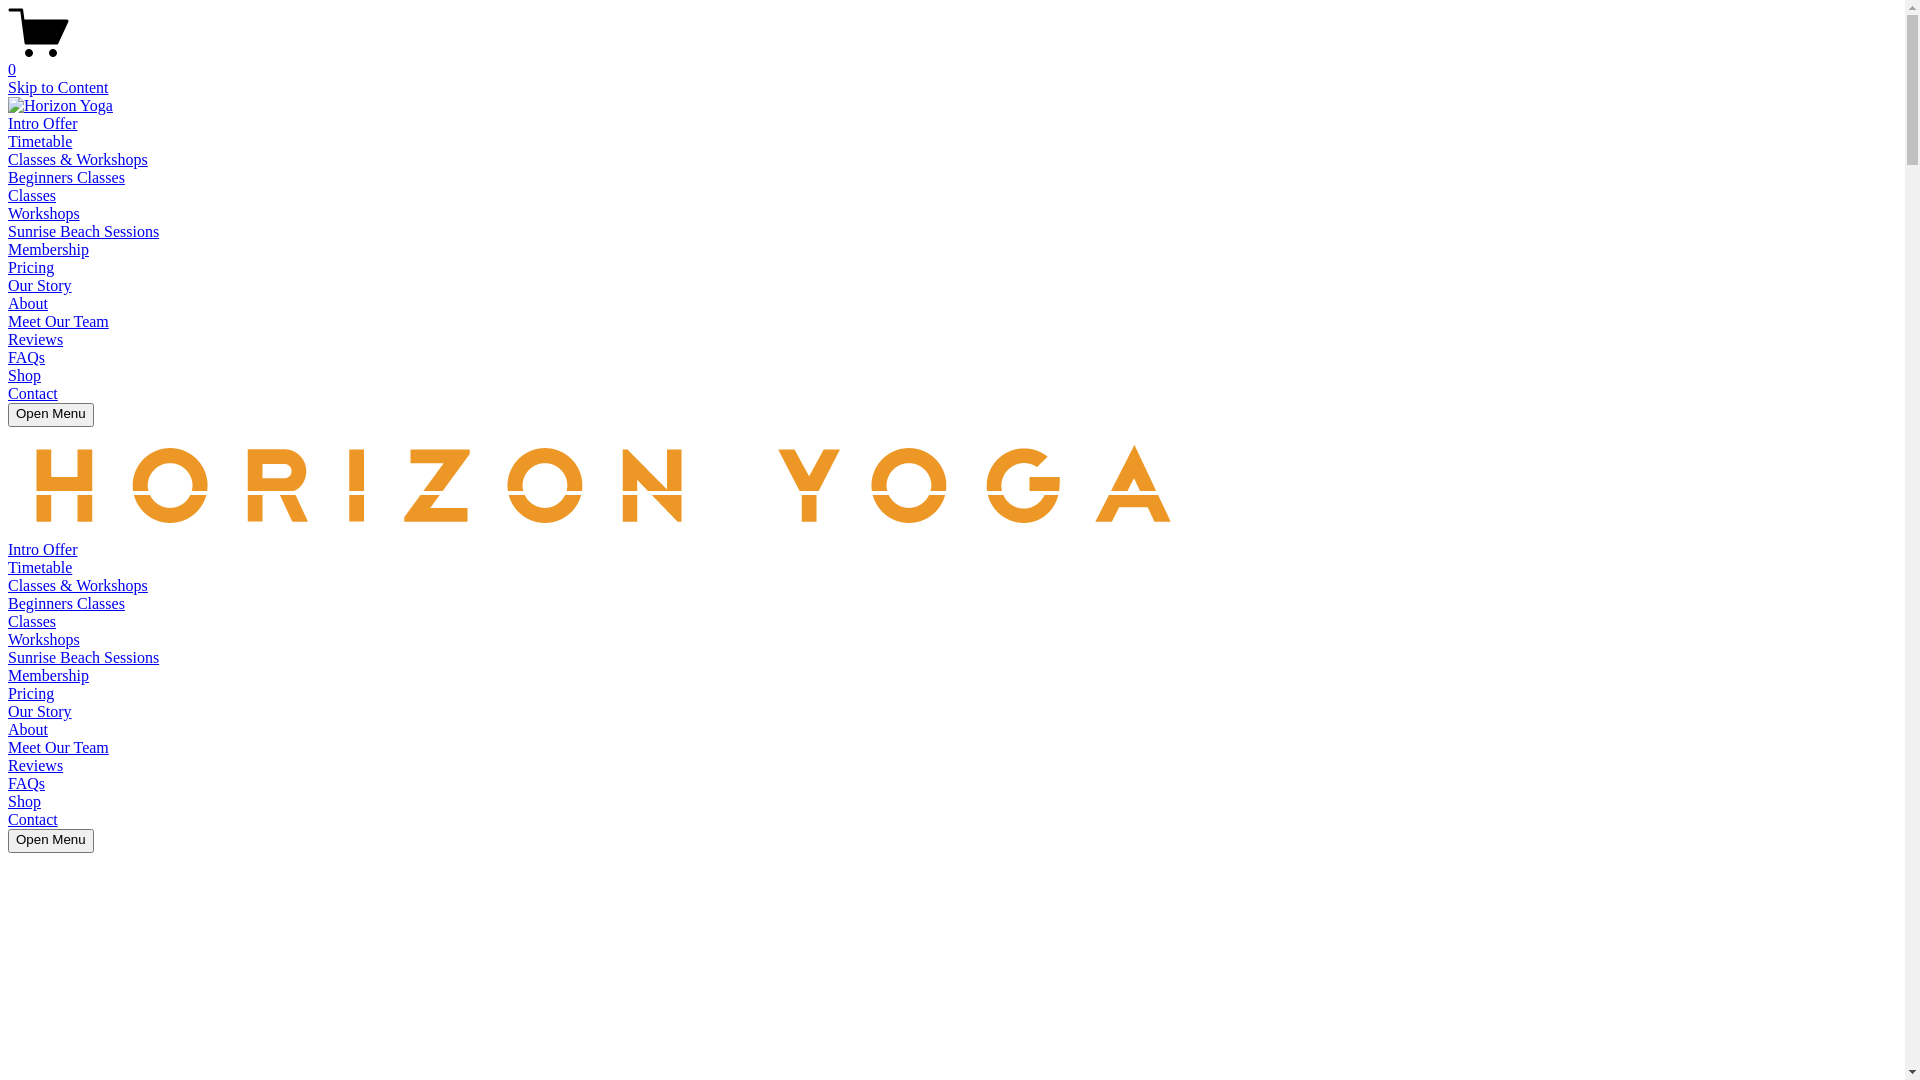  What do you see at coordinates (66, 178) in the screenshot?
I see `Beginners Classes` at bounding box center [66, 178].